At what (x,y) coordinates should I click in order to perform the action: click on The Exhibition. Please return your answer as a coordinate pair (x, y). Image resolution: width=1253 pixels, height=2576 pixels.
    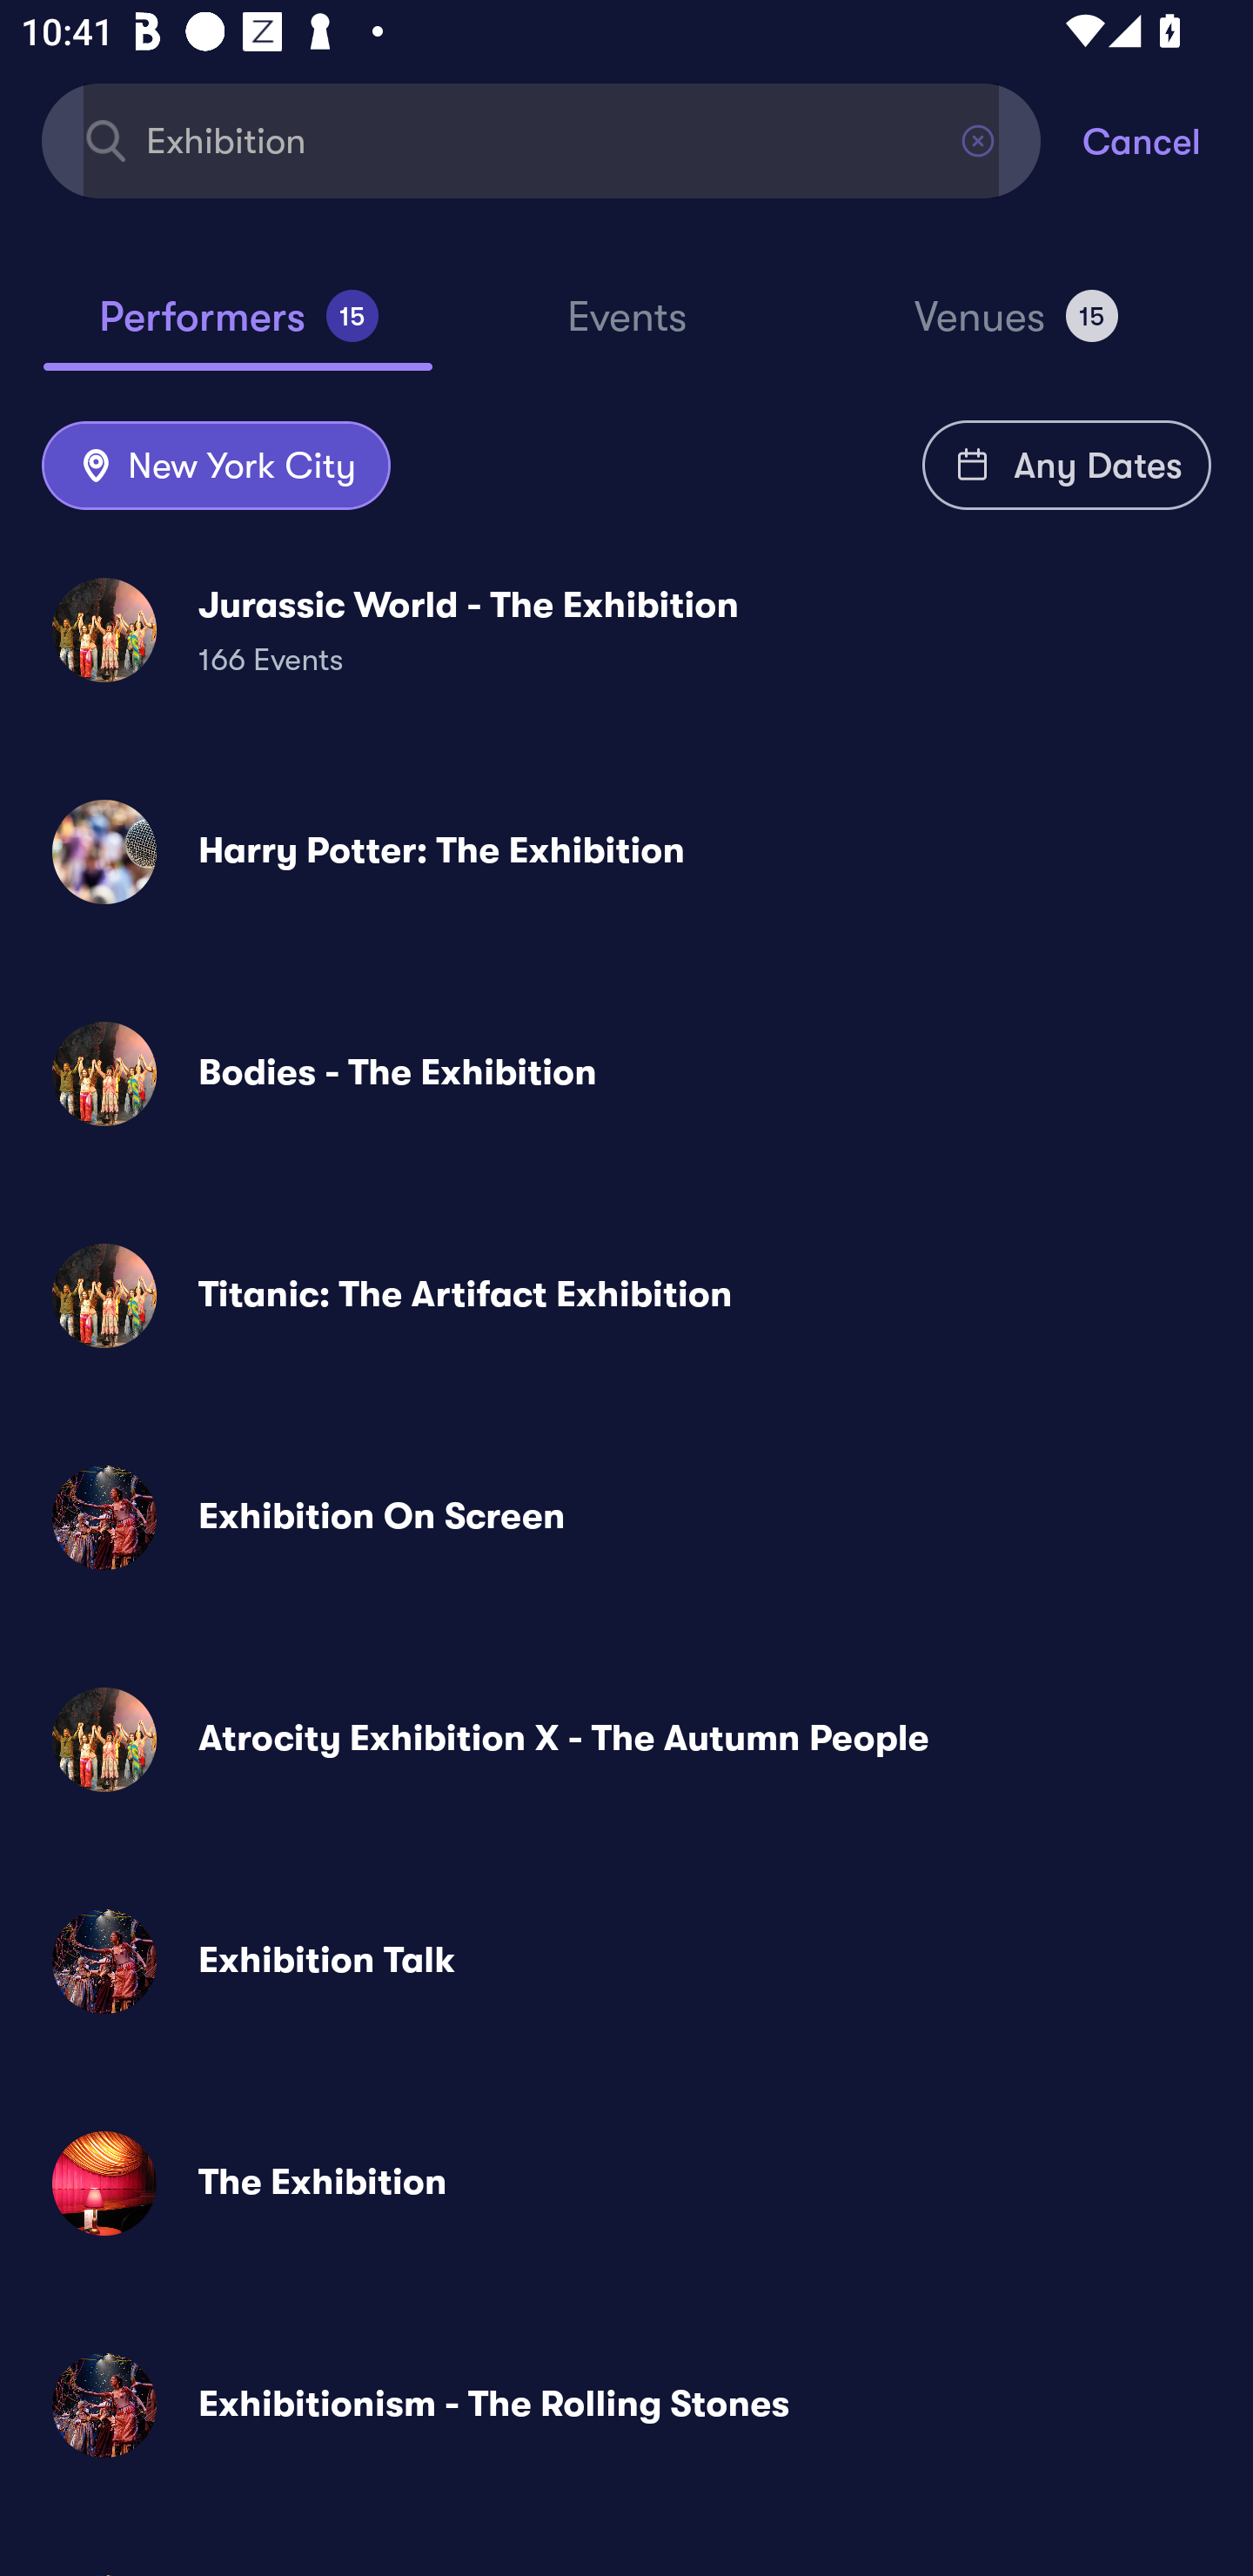
    Looking at the image, I should click on (626, 2183).